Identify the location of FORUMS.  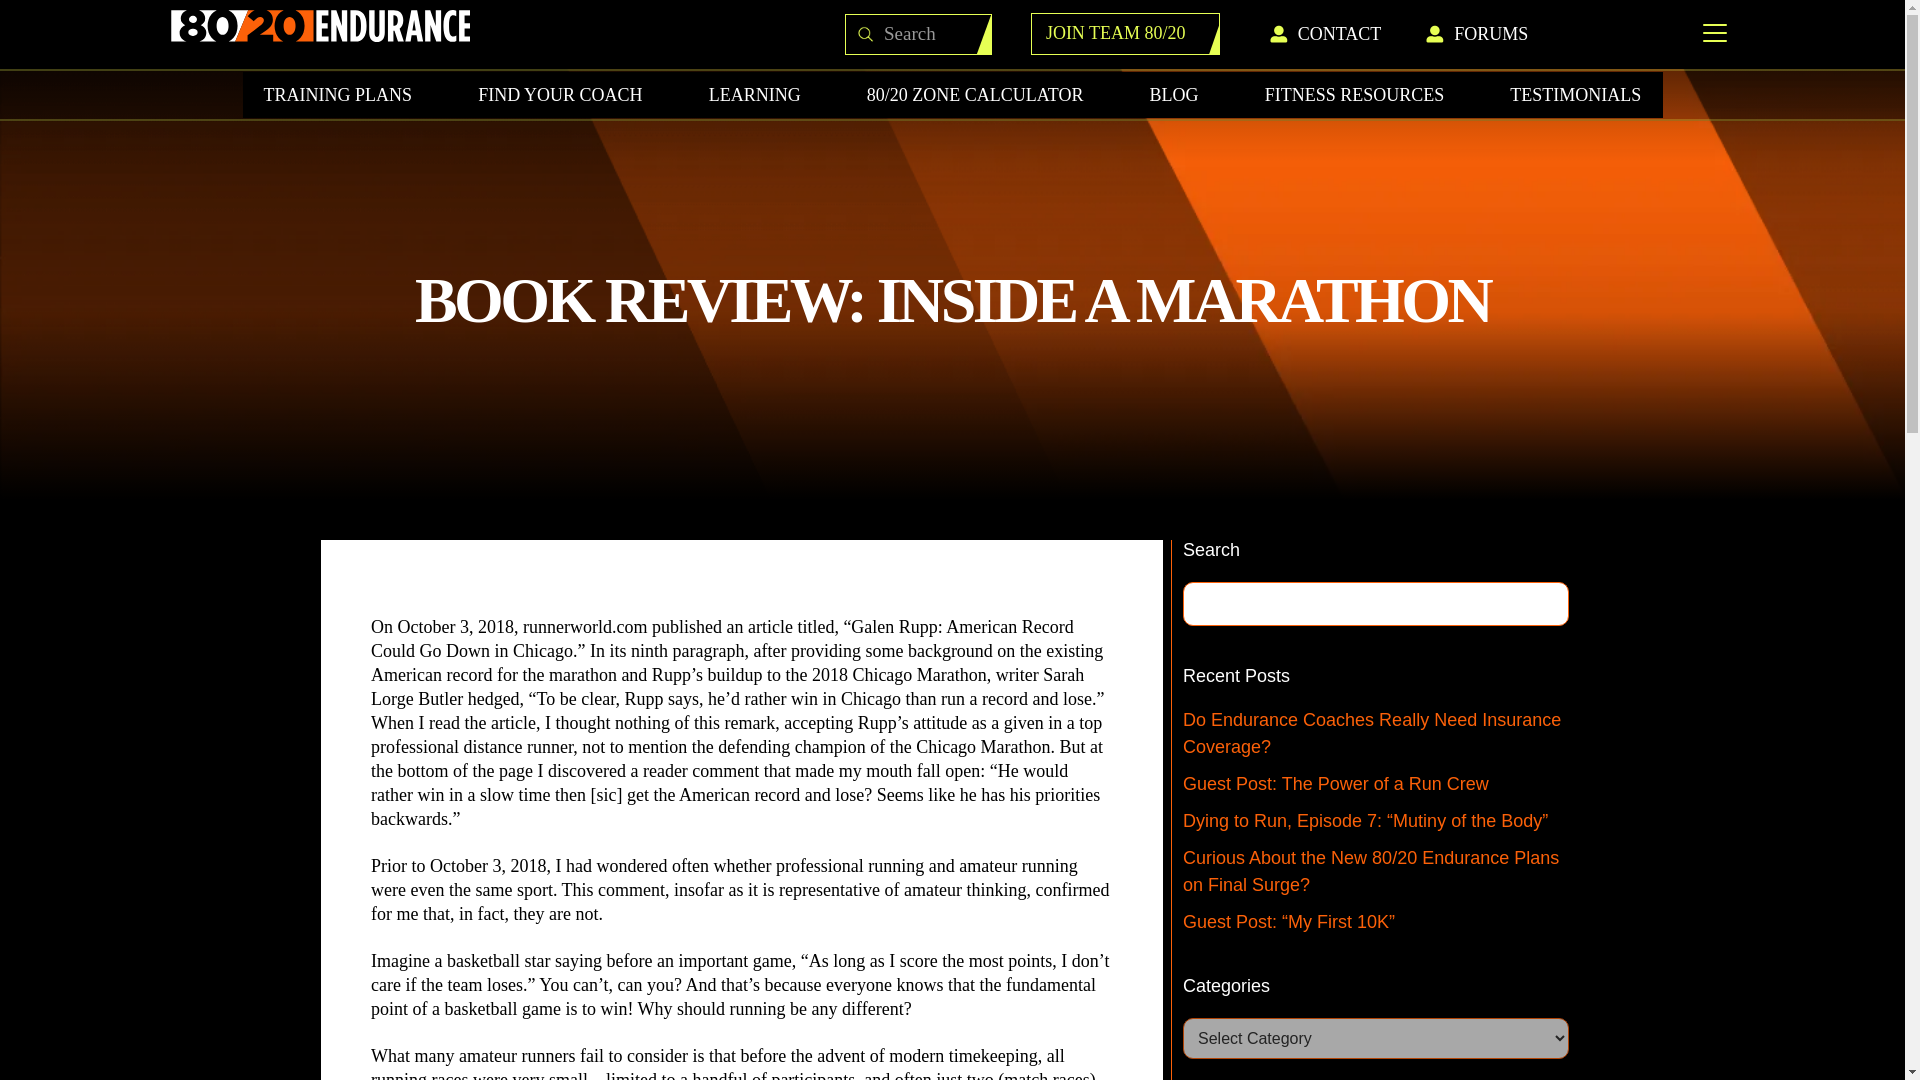
(1494, 34).